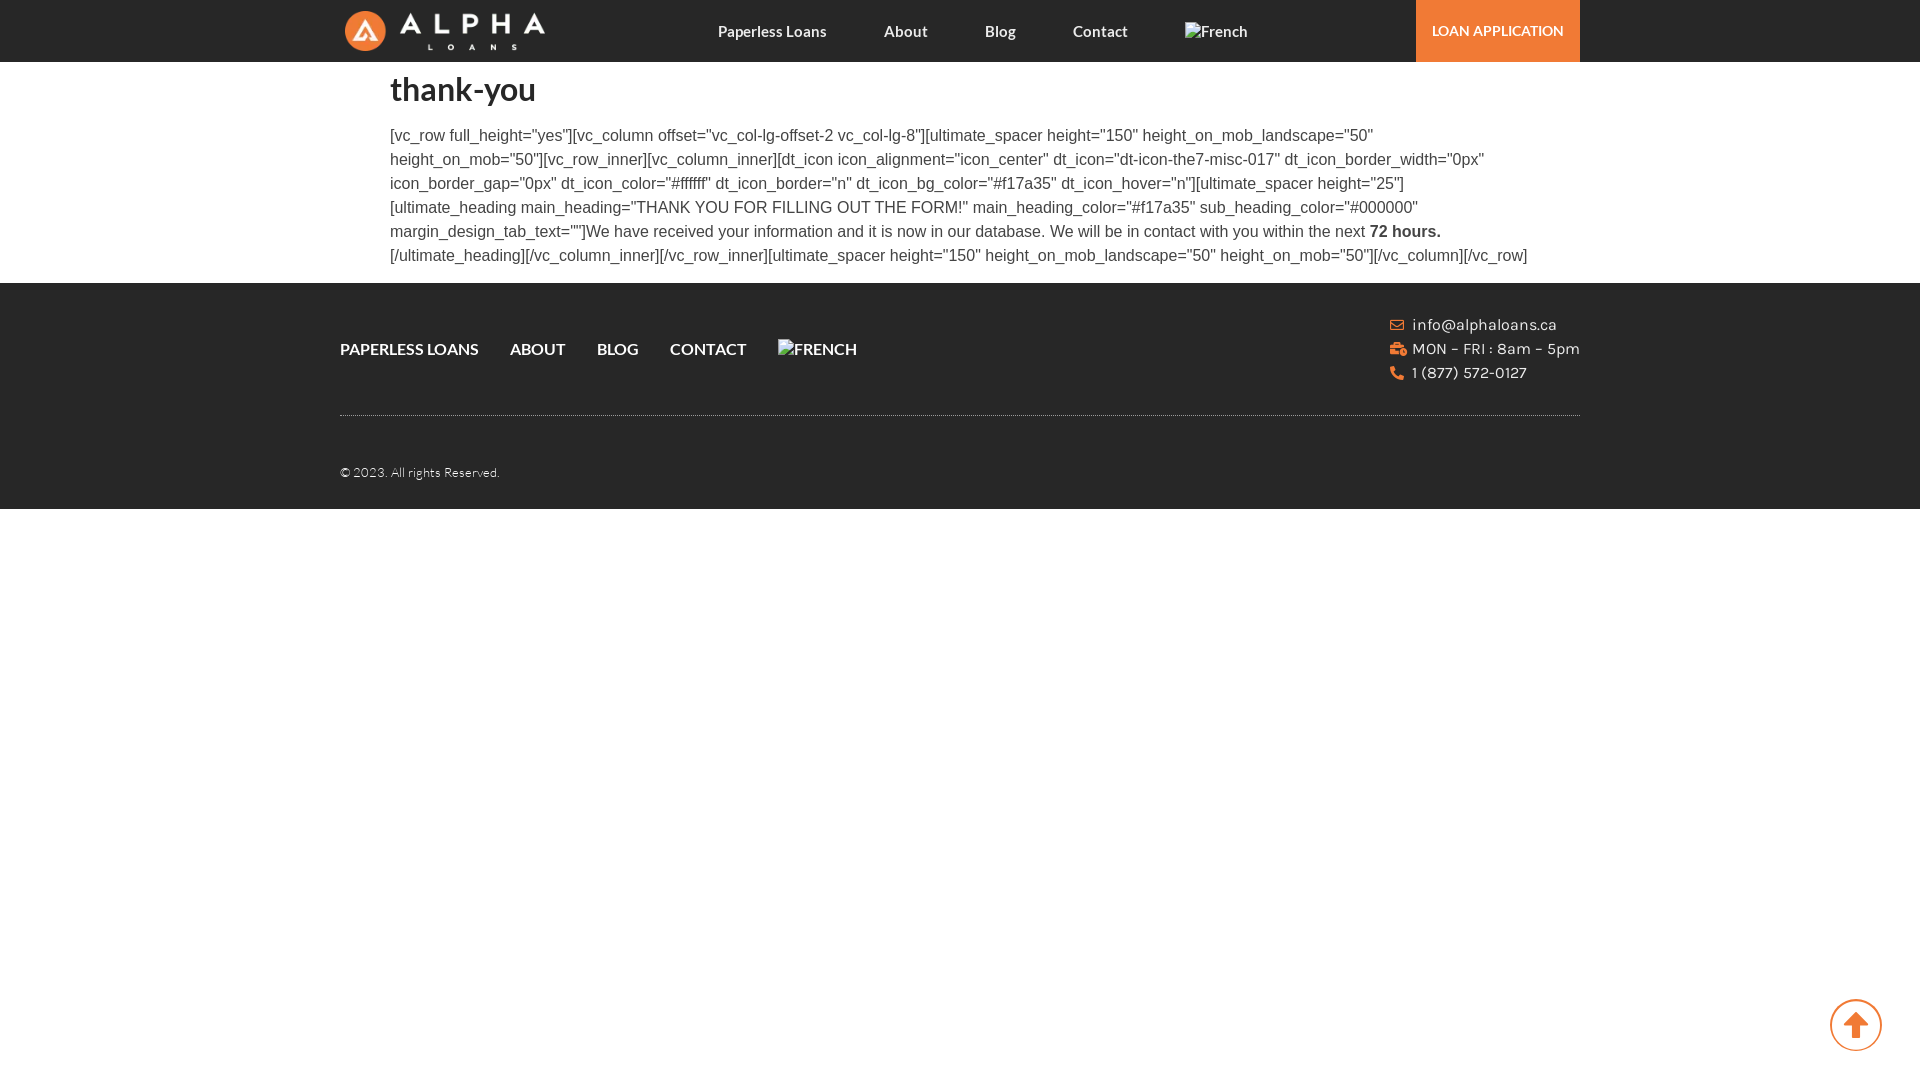  Describe the element at coordinates (906, 31) in the screenshot. I see `About` at that location.